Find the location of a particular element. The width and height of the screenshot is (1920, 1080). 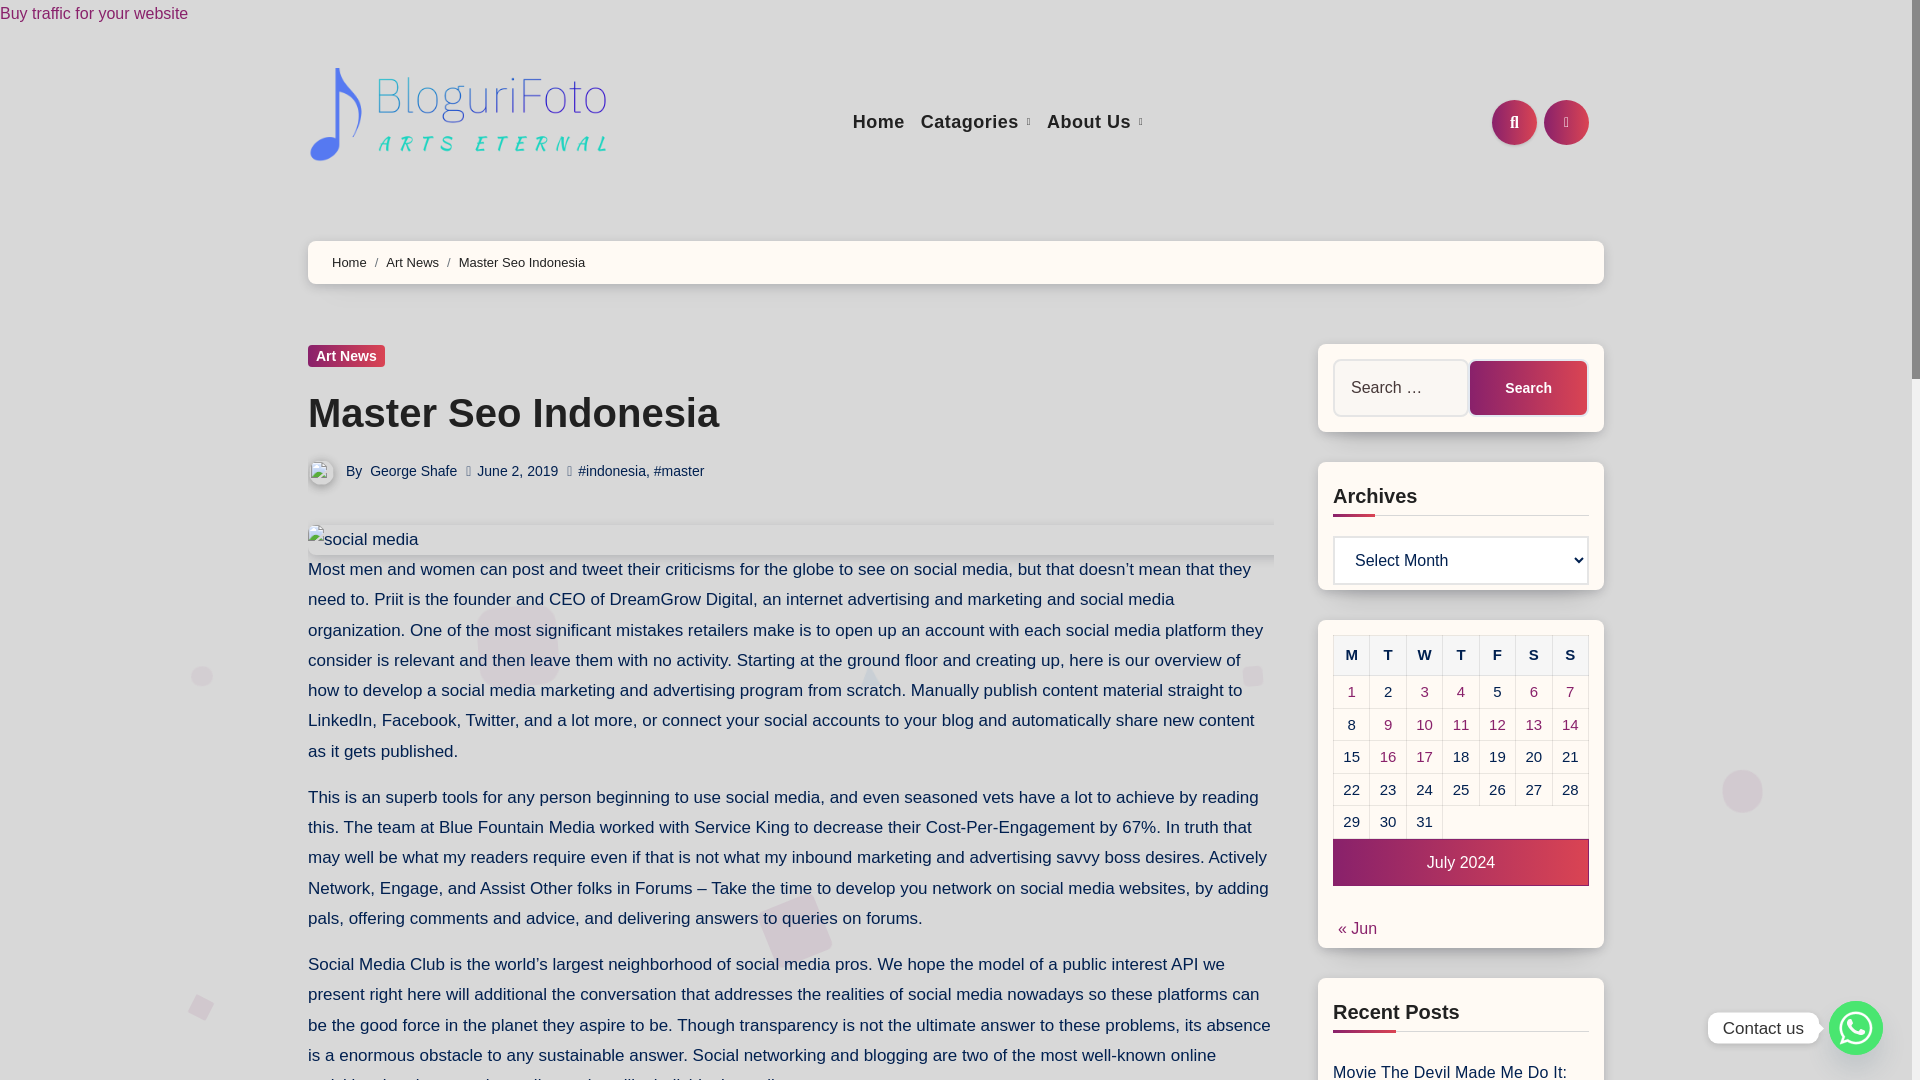

Search is located at coordinates (1528, 387).